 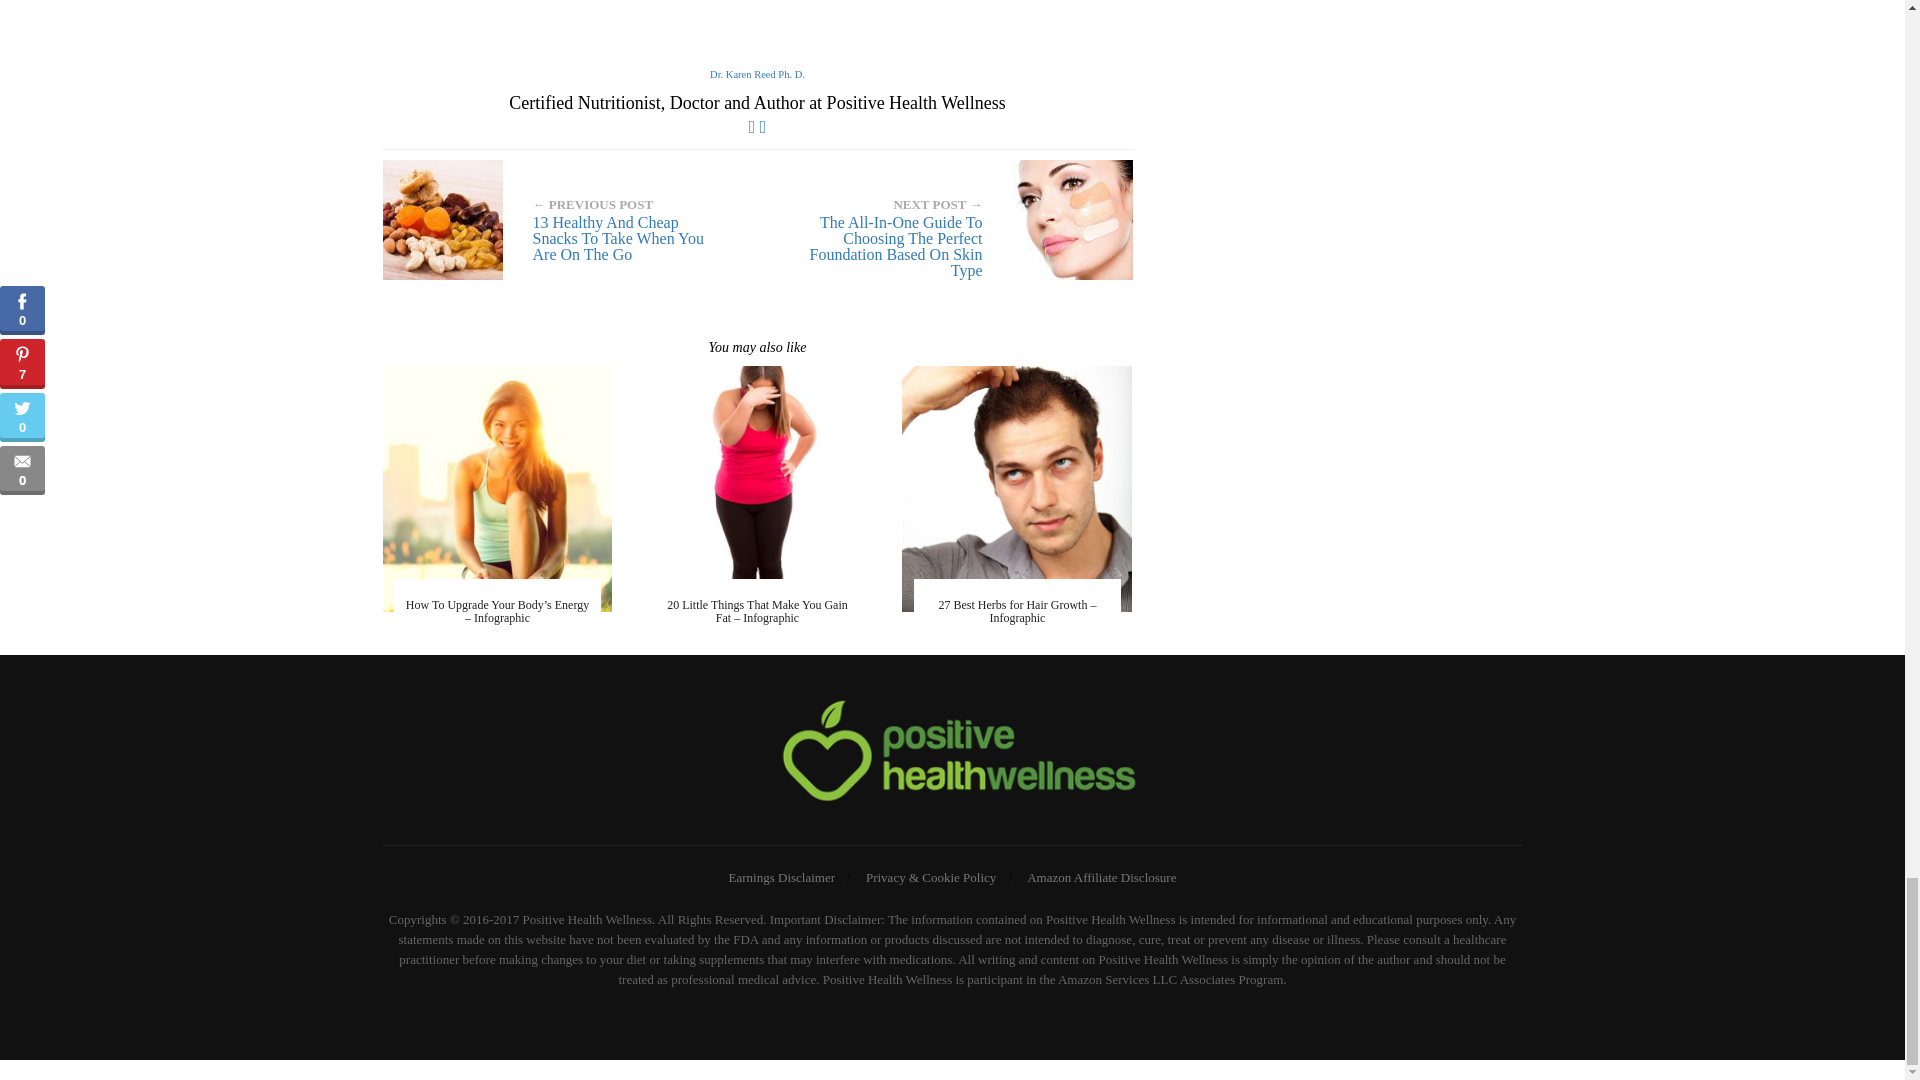 I want to click on Dr. Karen Reed Ph. D., so click(x=757, y=74).